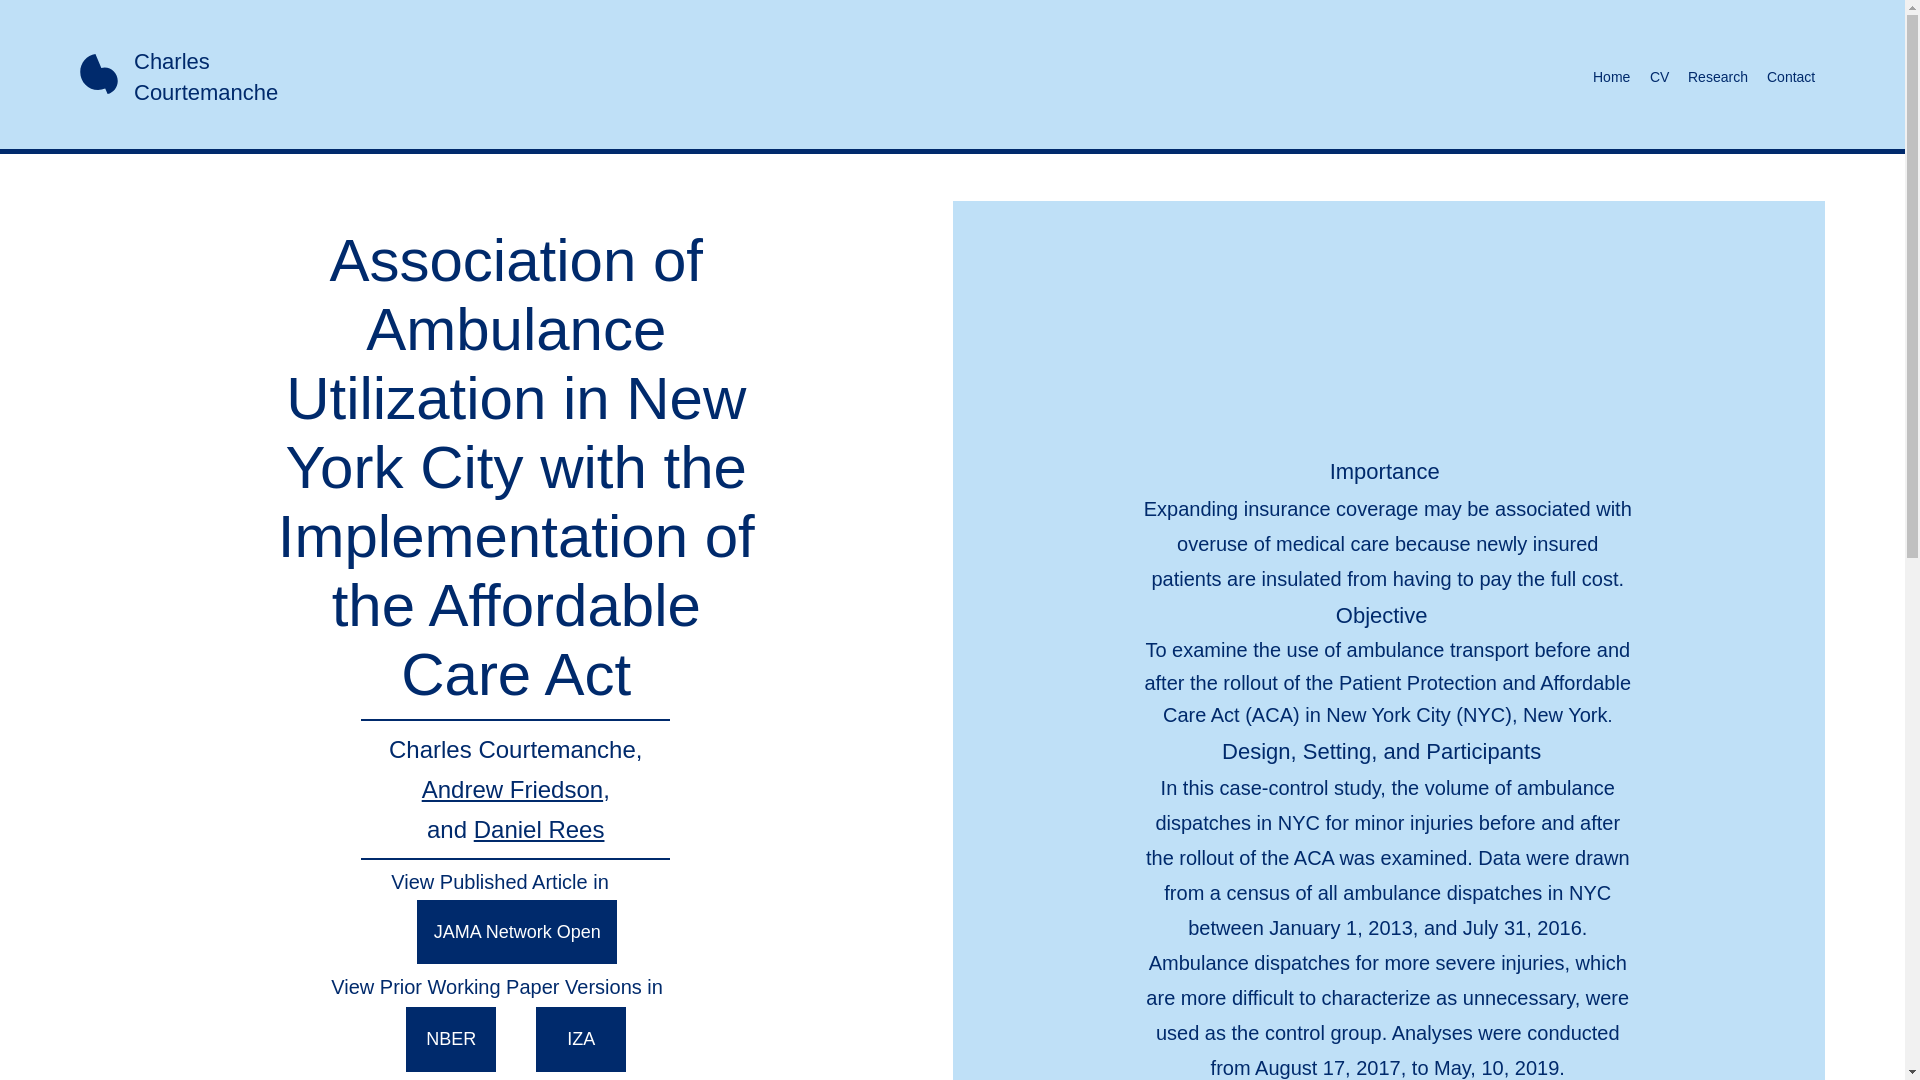 This screenshot has width=1920, height=1080. Describe the element at coordinates (1790, 76) in the screenshot. I see `Contact` at that location.